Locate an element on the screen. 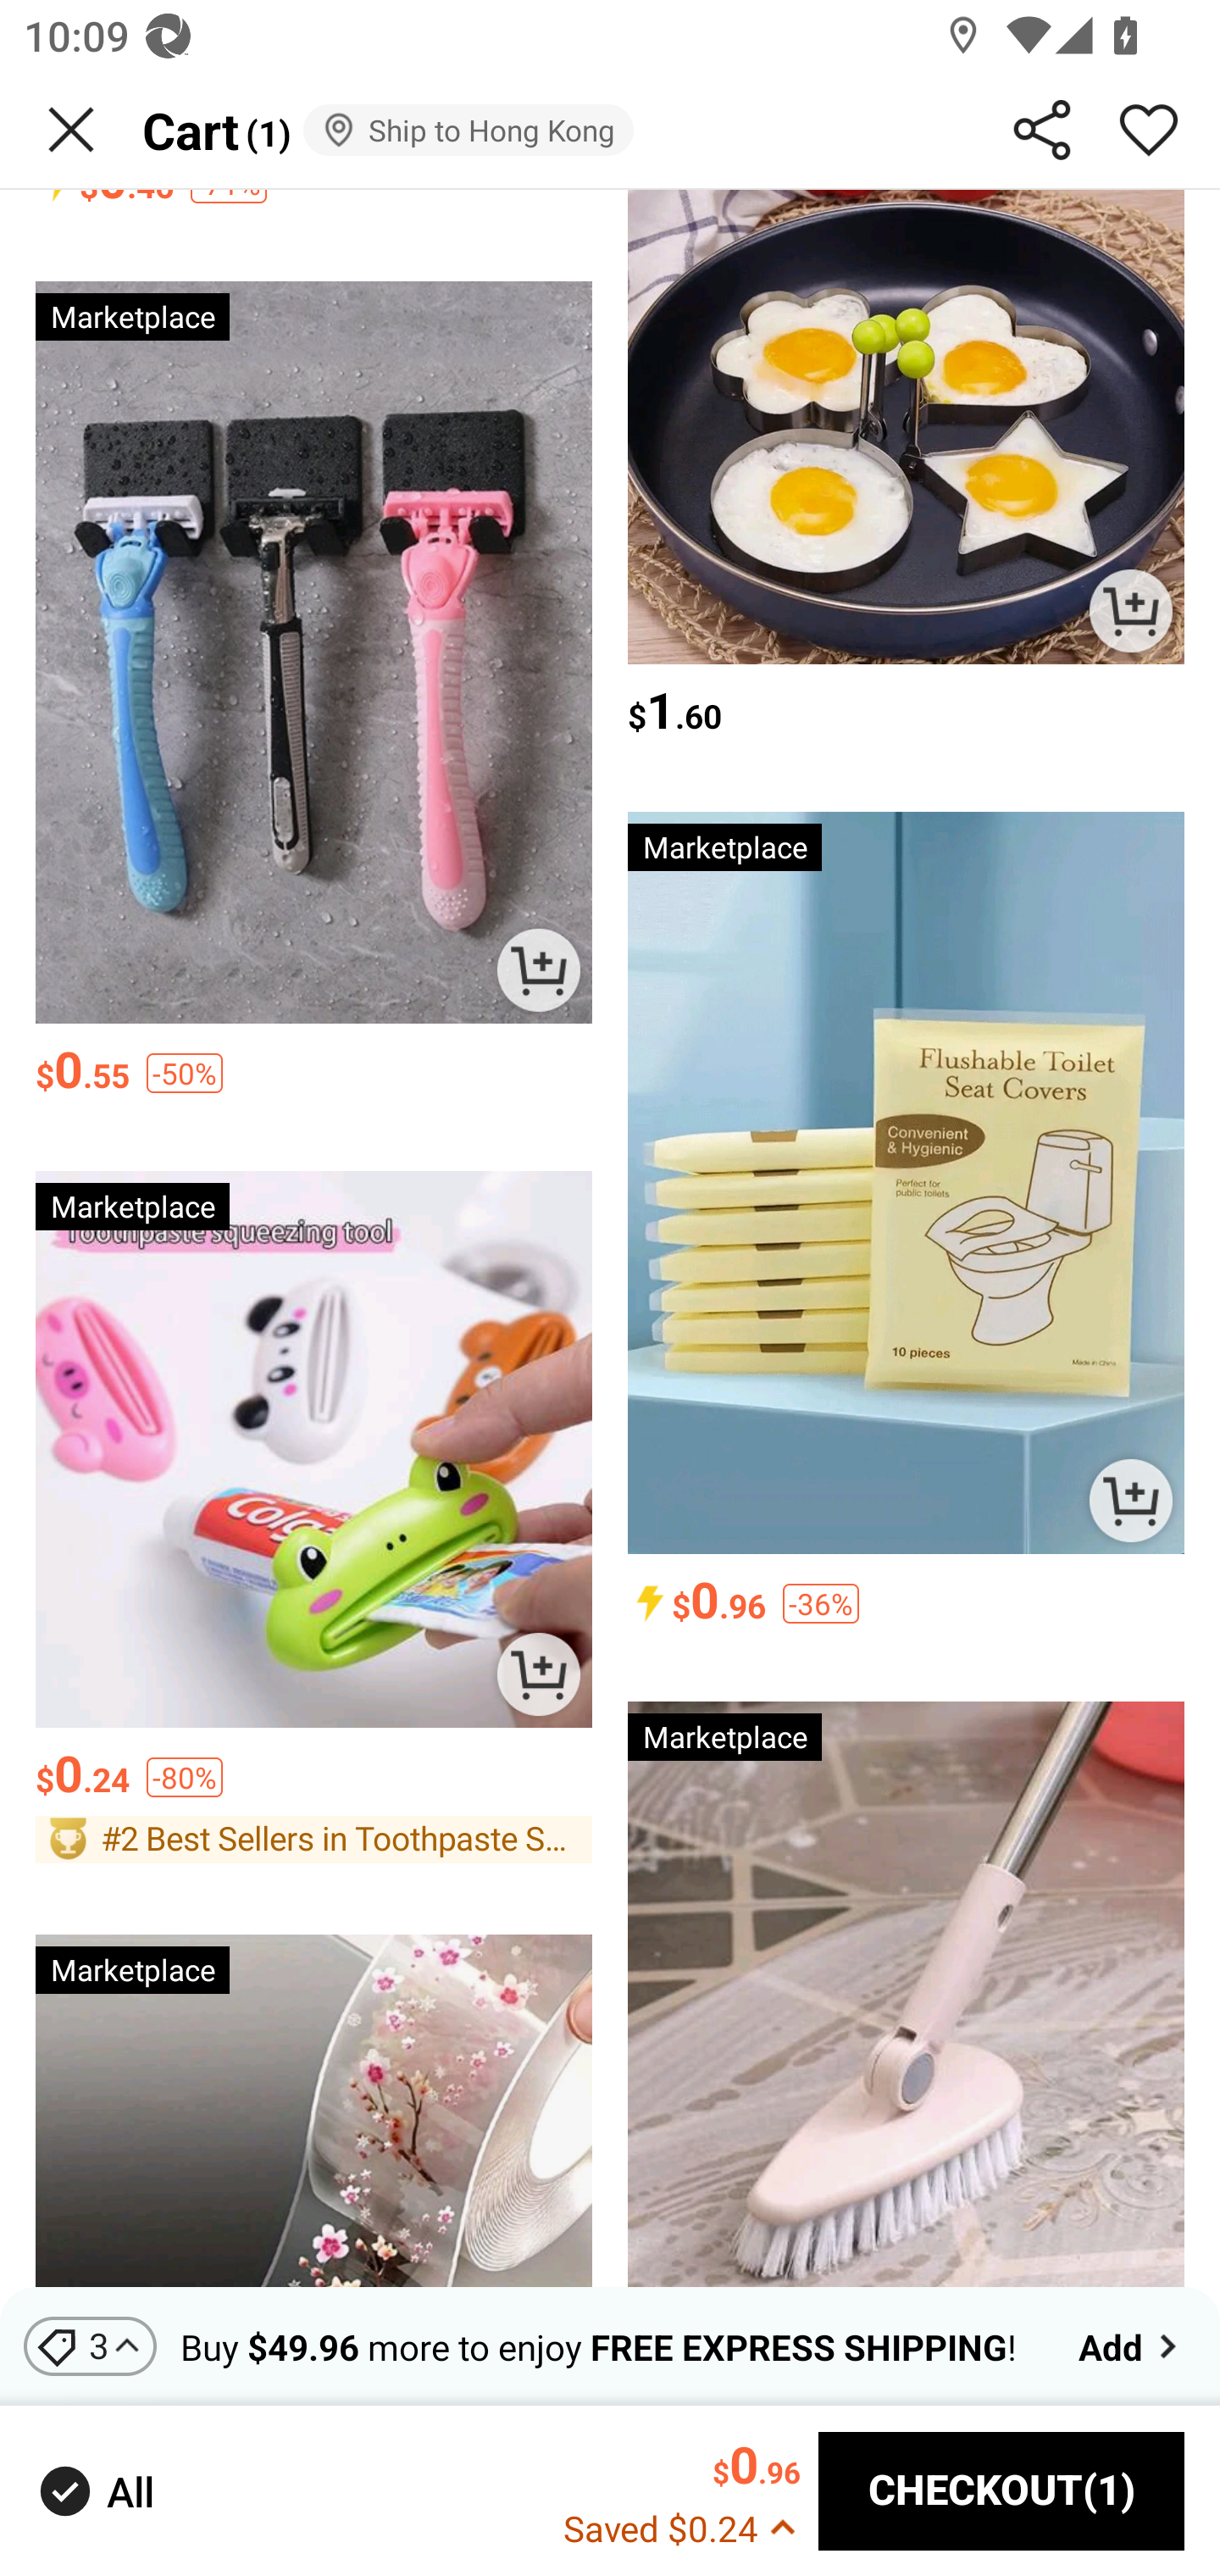 This screenshot has height=2576, width=1220. CHECKOUT(1) is located at coordinates (1001, 2490).